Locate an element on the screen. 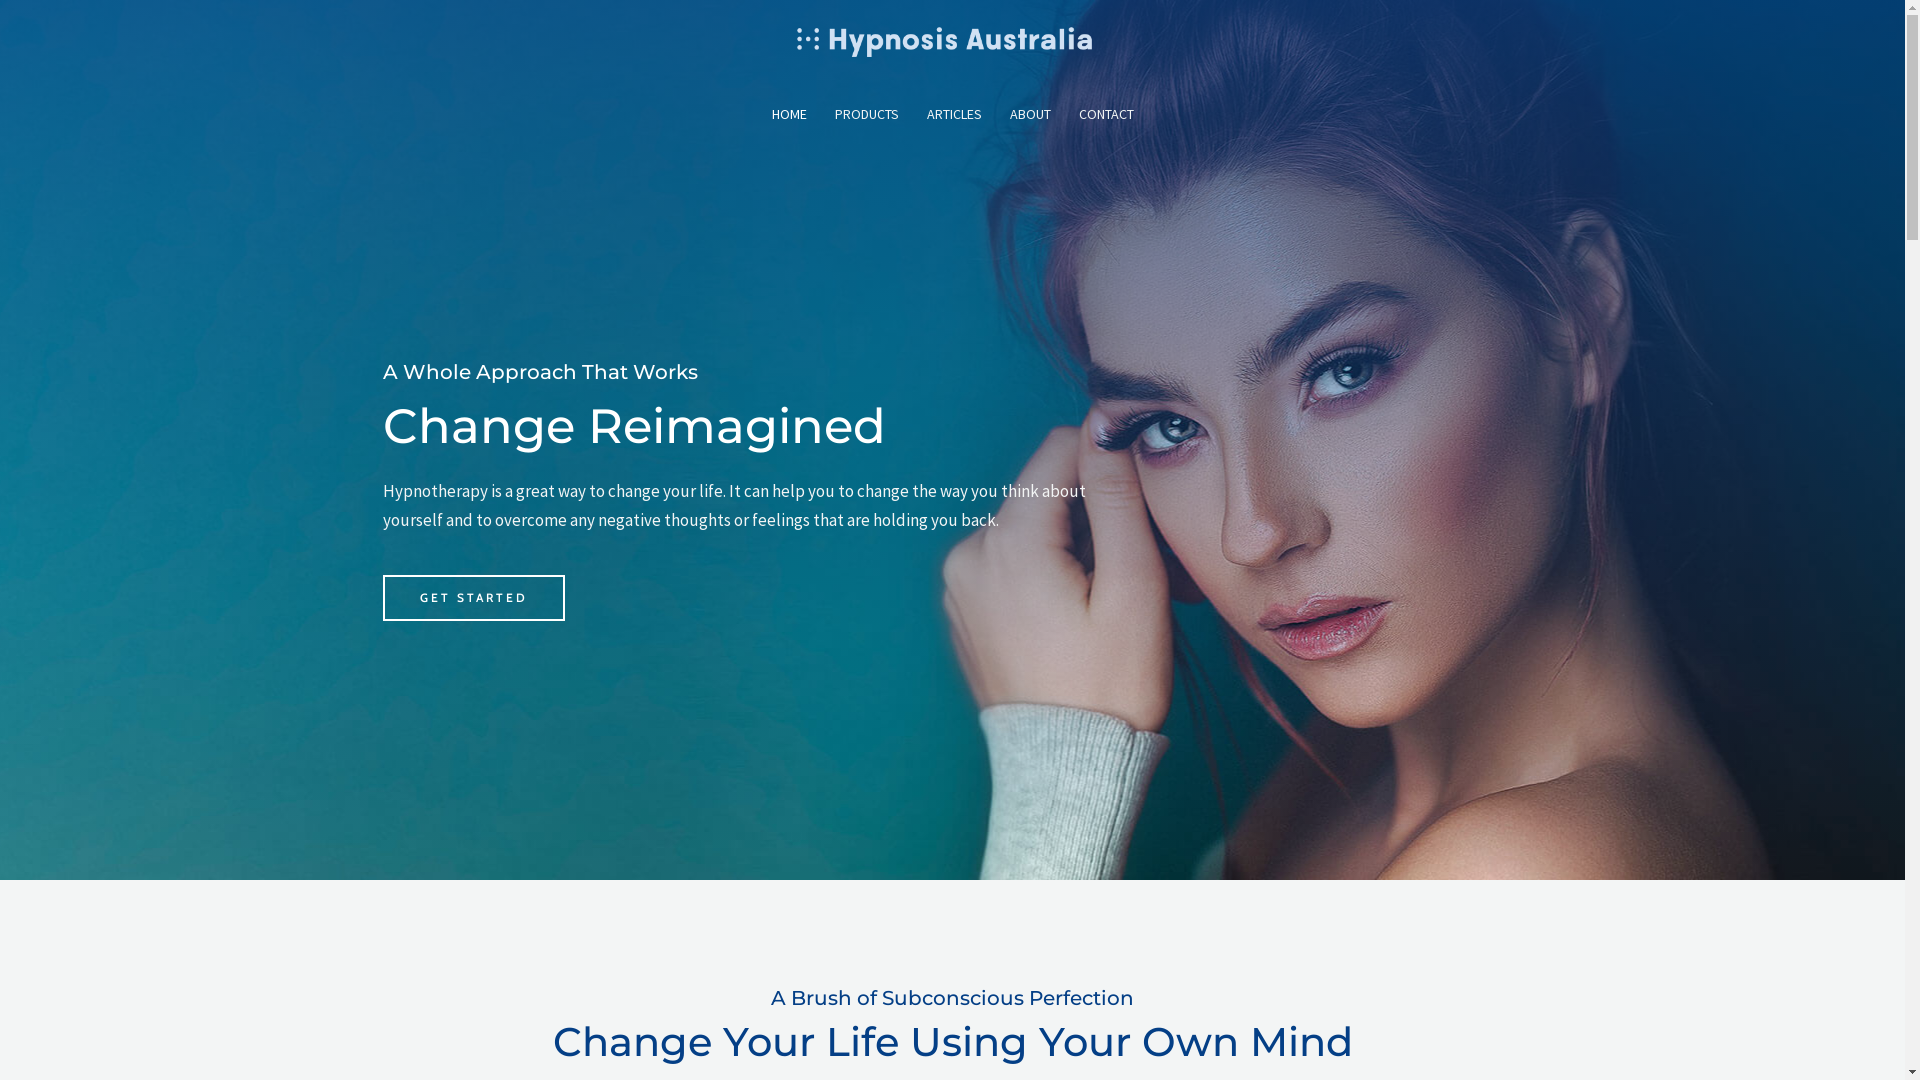 The image size is (1920, 1080). ARTICLES is located at coordinates (953, 114).